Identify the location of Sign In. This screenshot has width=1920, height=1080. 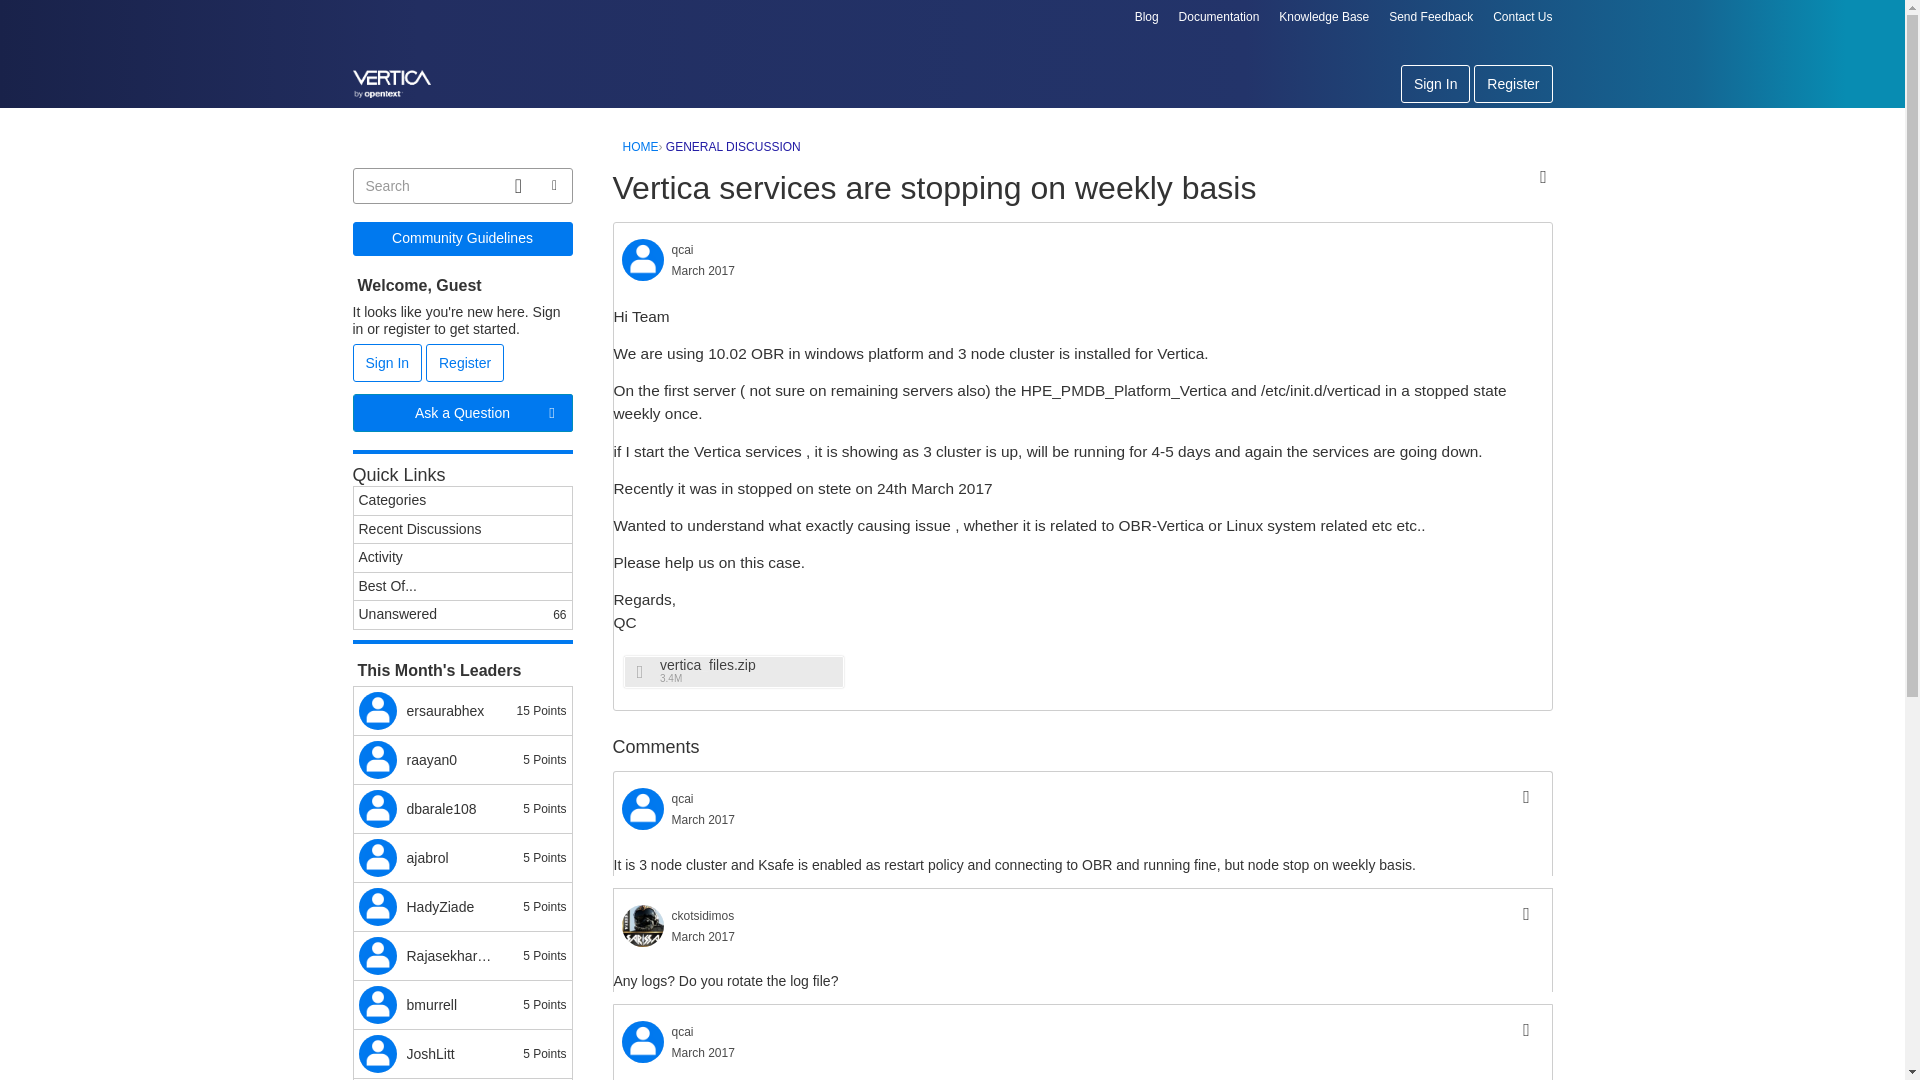
(1436, 83).